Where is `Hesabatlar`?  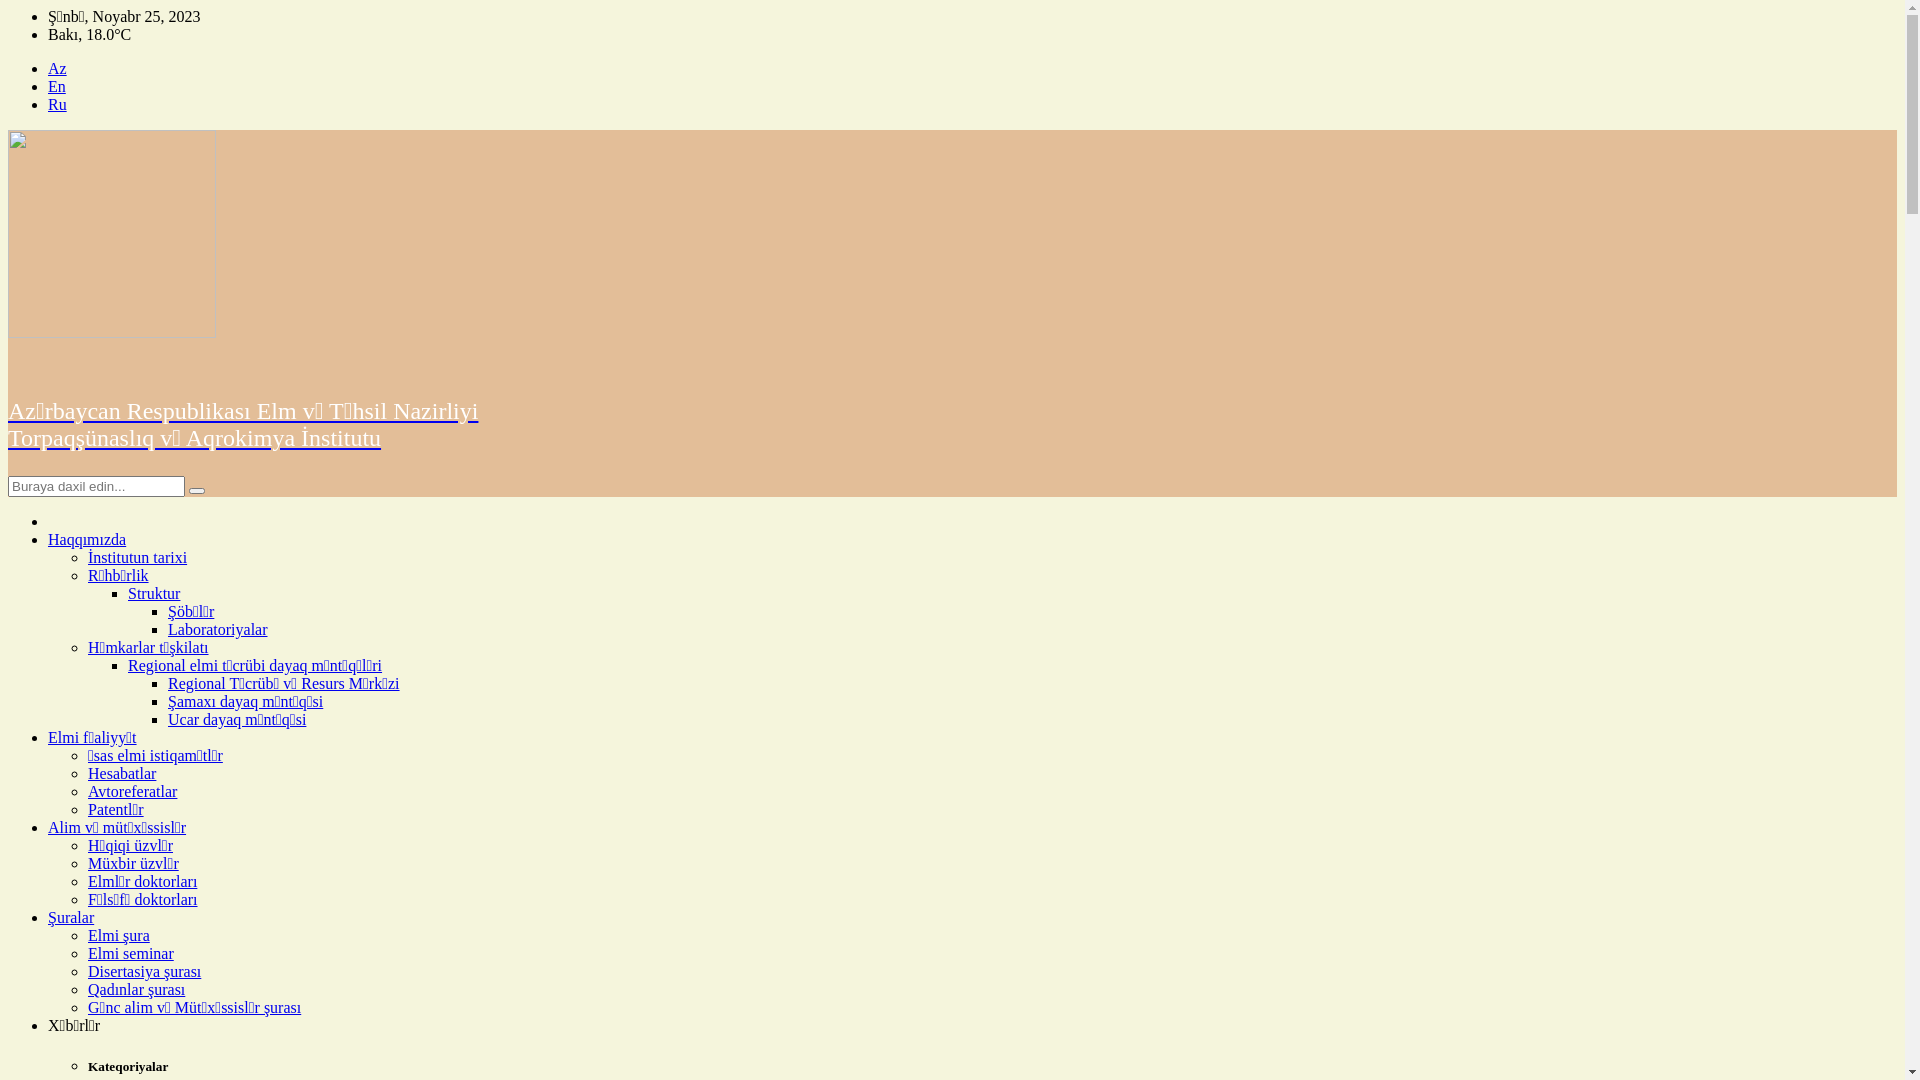 Hesabatlar is located at coordinates (122, 774).